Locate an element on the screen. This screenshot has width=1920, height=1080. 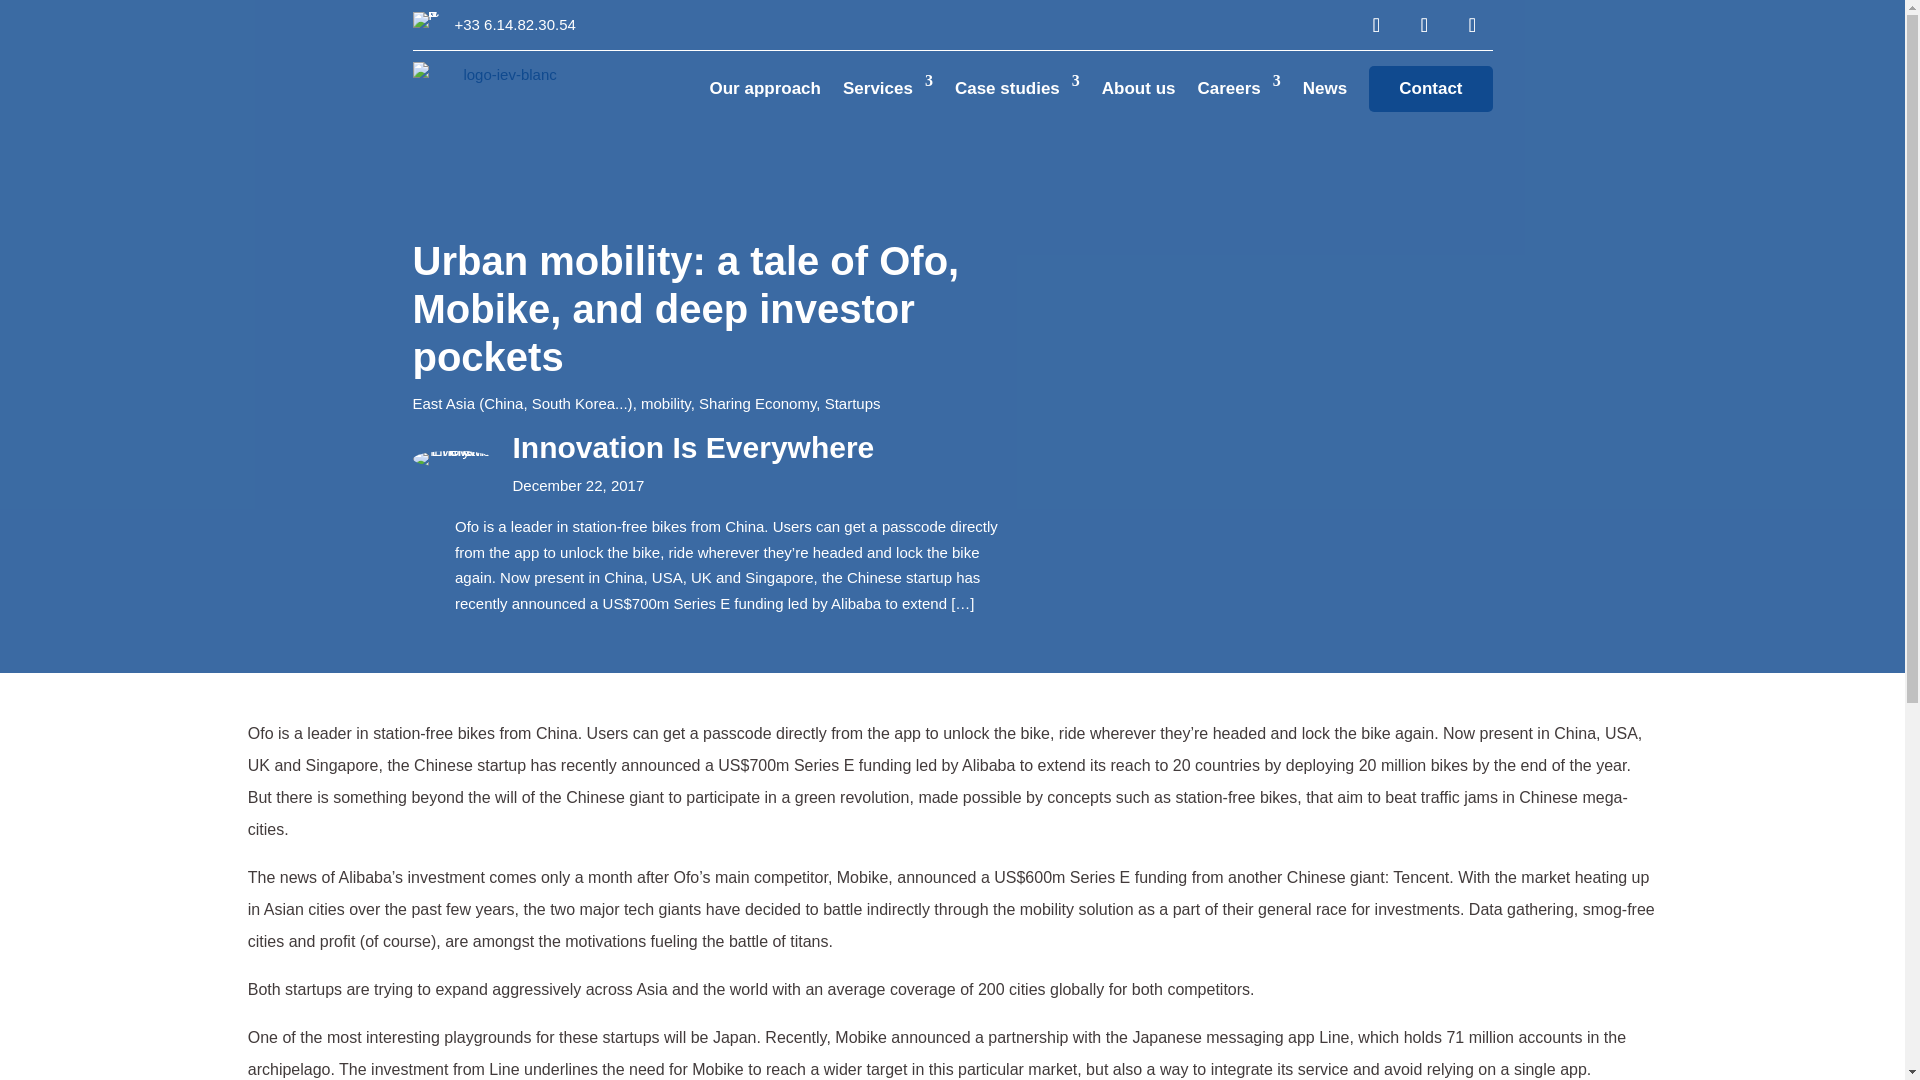
Follow on LinkedIn is located at coordinates (1423, 25).